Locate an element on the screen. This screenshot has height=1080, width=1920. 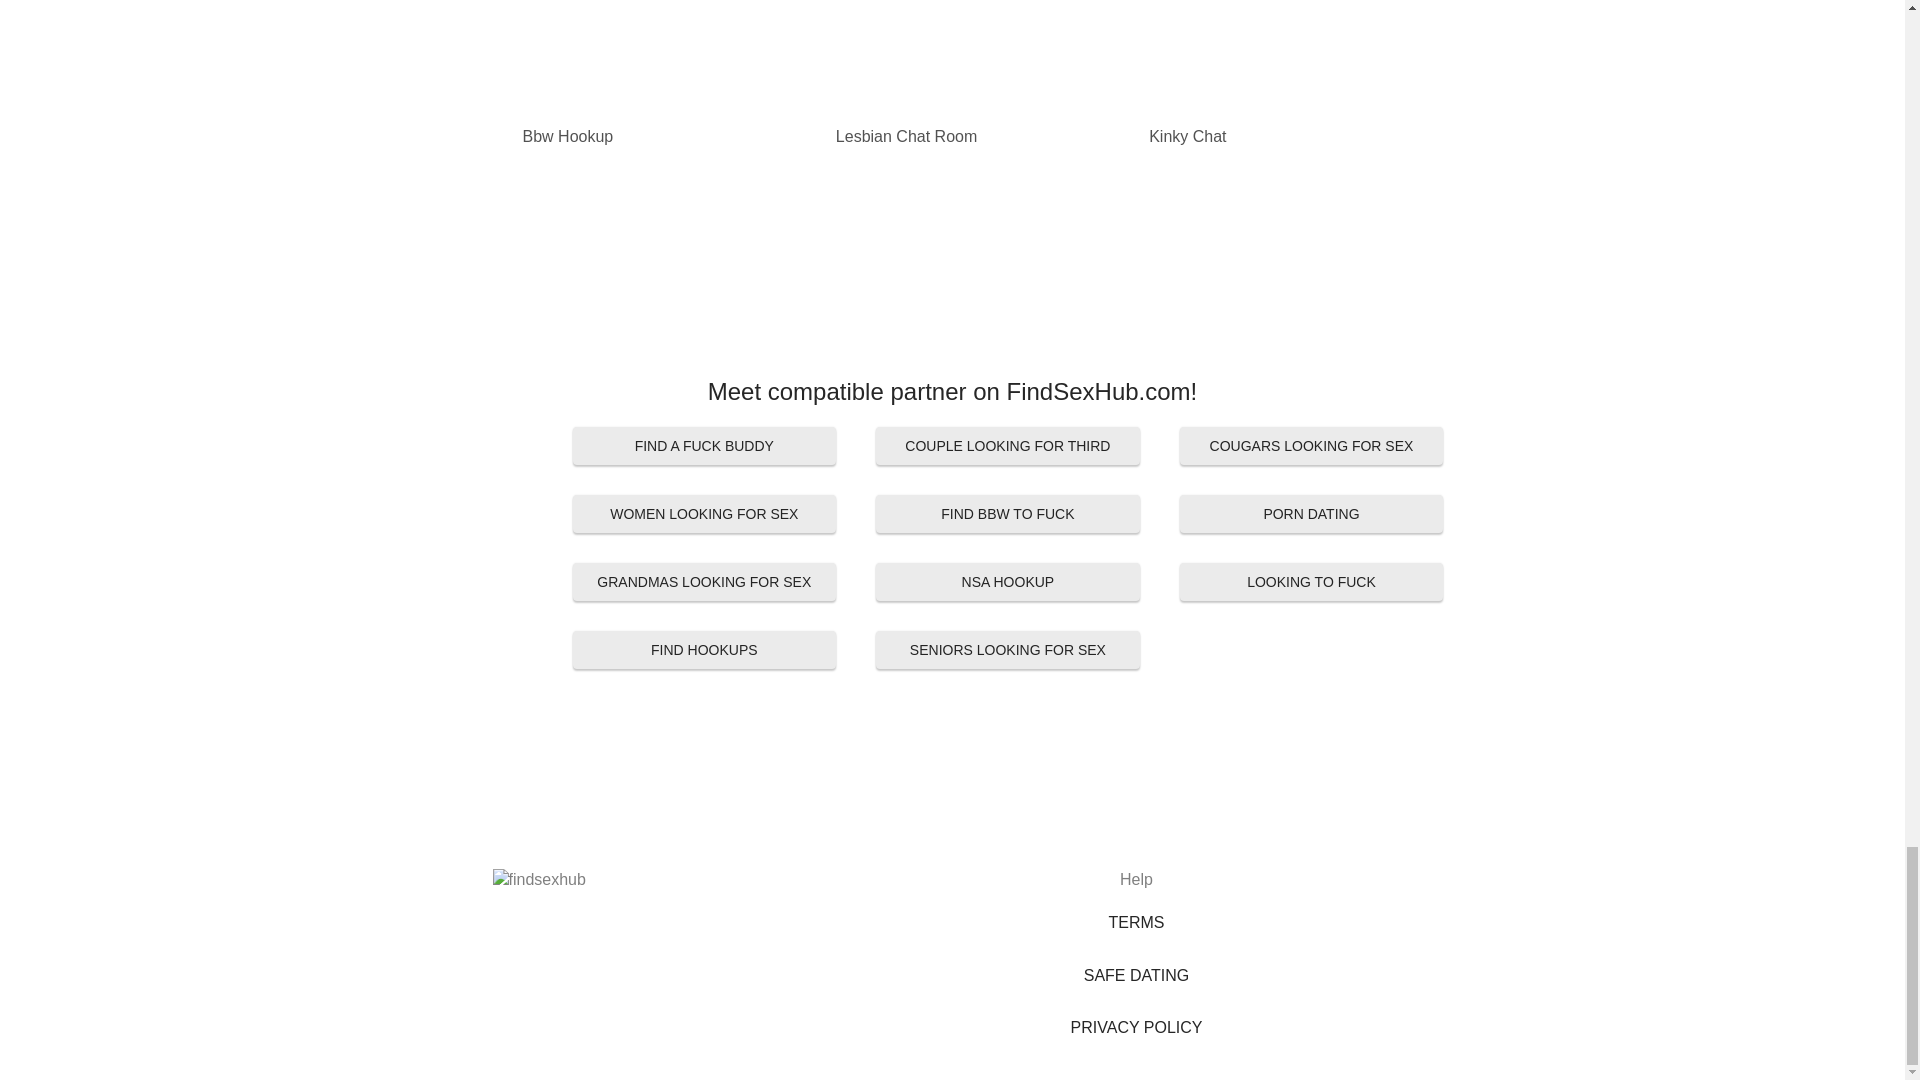
FIND A FUCK BUDDY is located at coordinates (704, 446).